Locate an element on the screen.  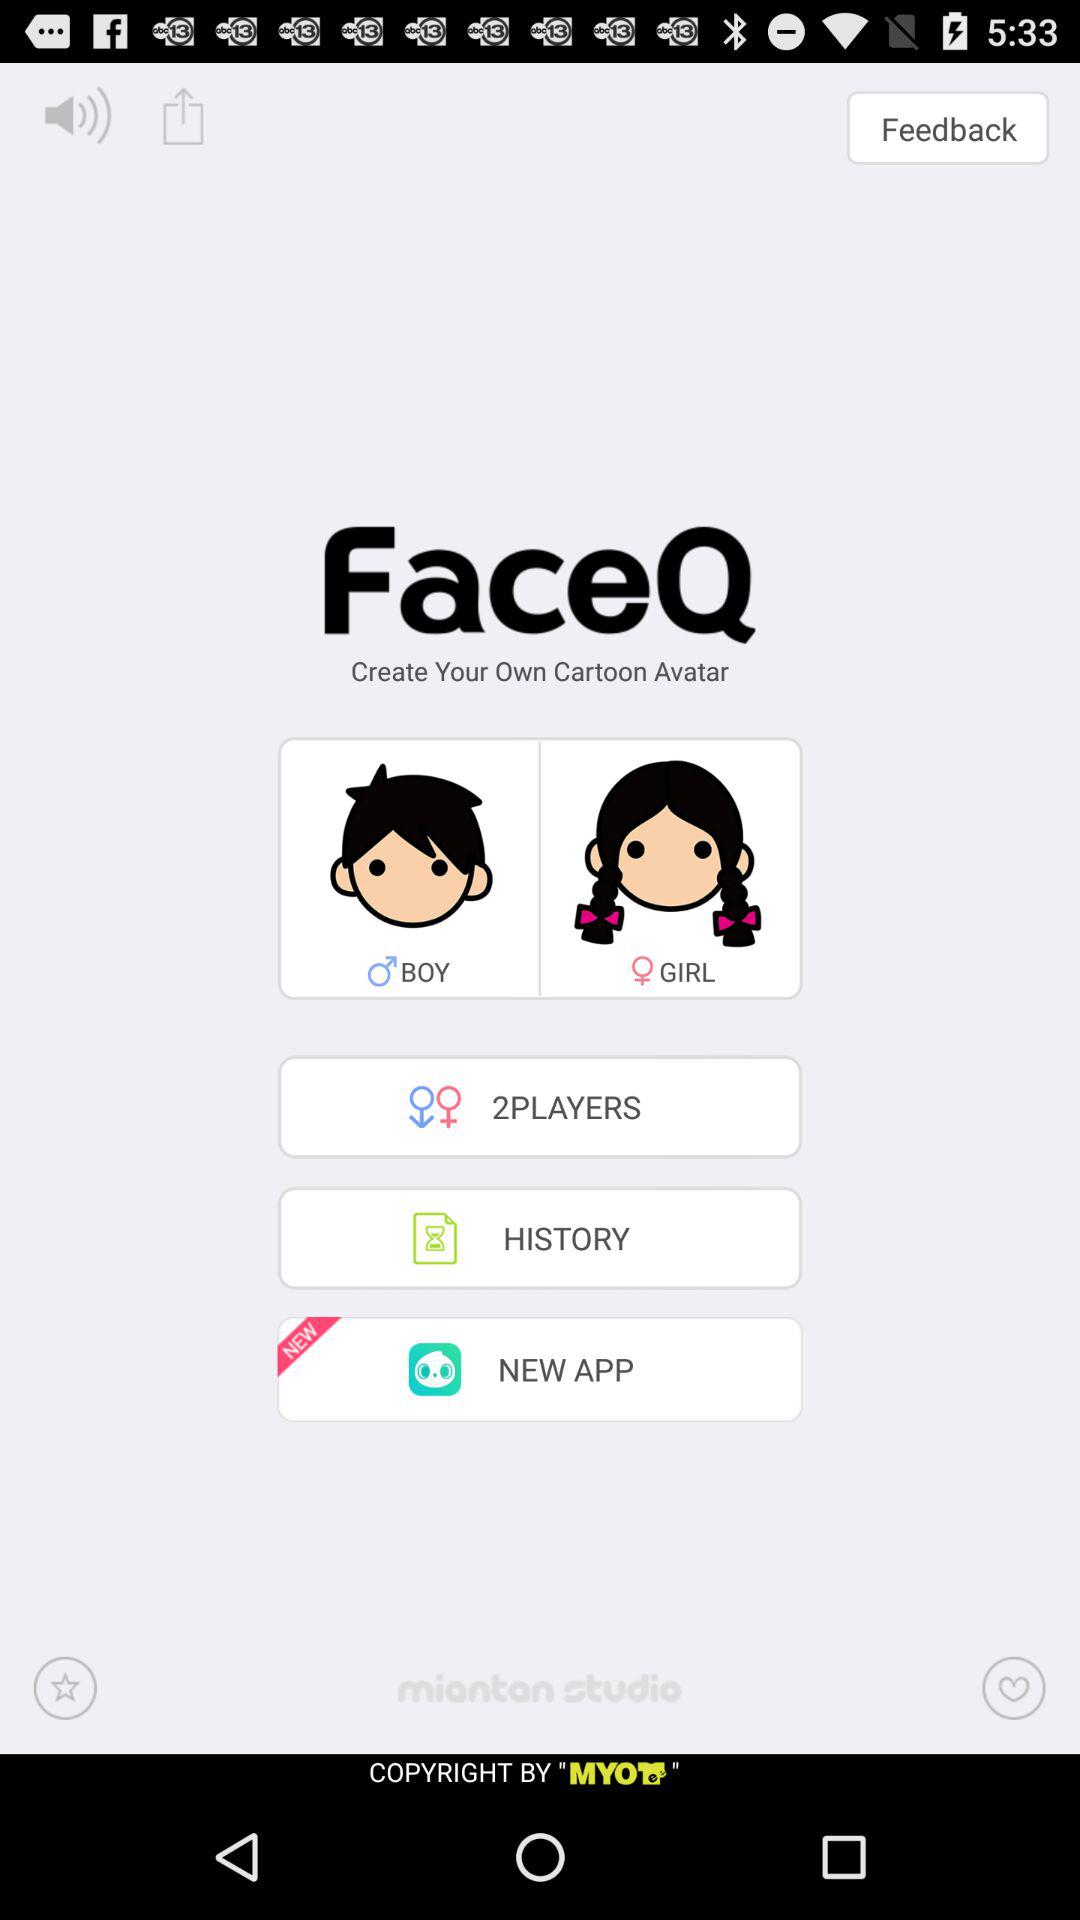
feedback is located at coordinates (948, 128).